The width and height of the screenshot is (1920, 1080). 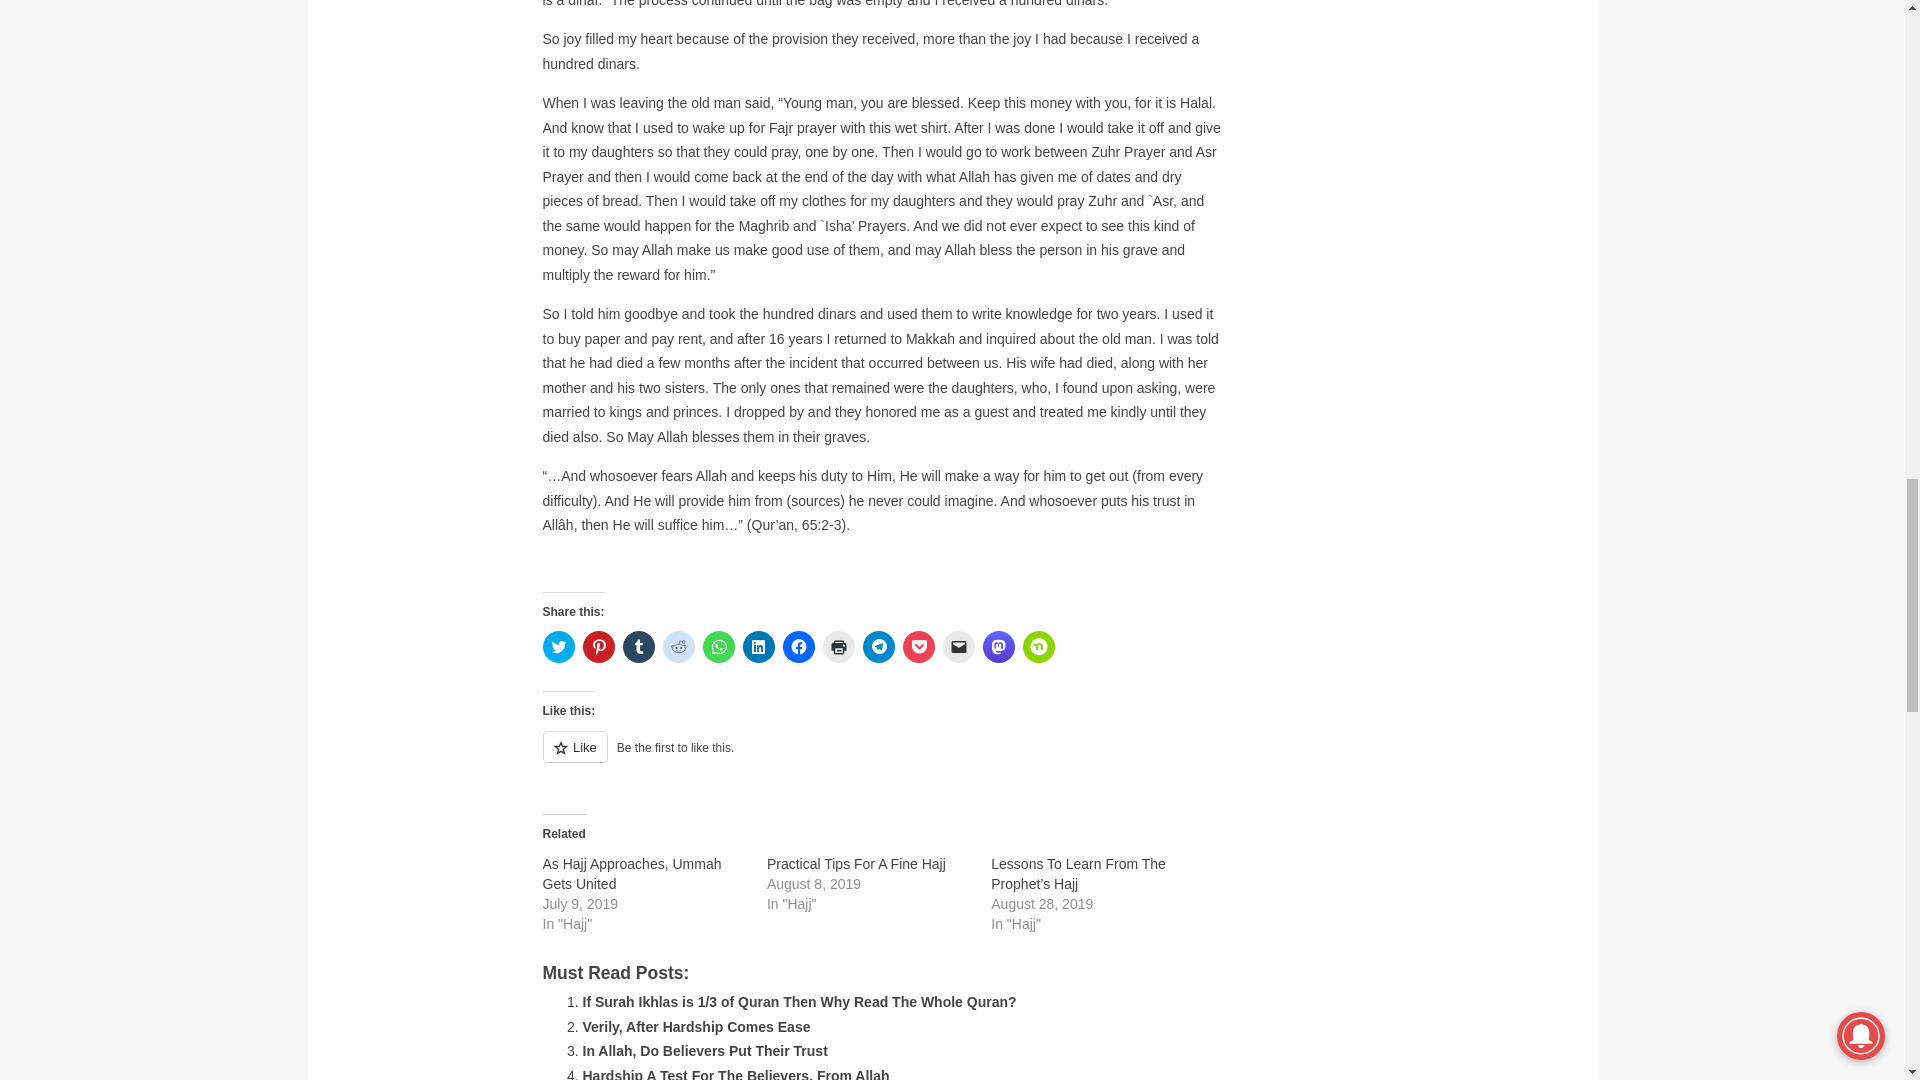 I want to click on Click to share on Tumblr, so click(x=638, y=646).